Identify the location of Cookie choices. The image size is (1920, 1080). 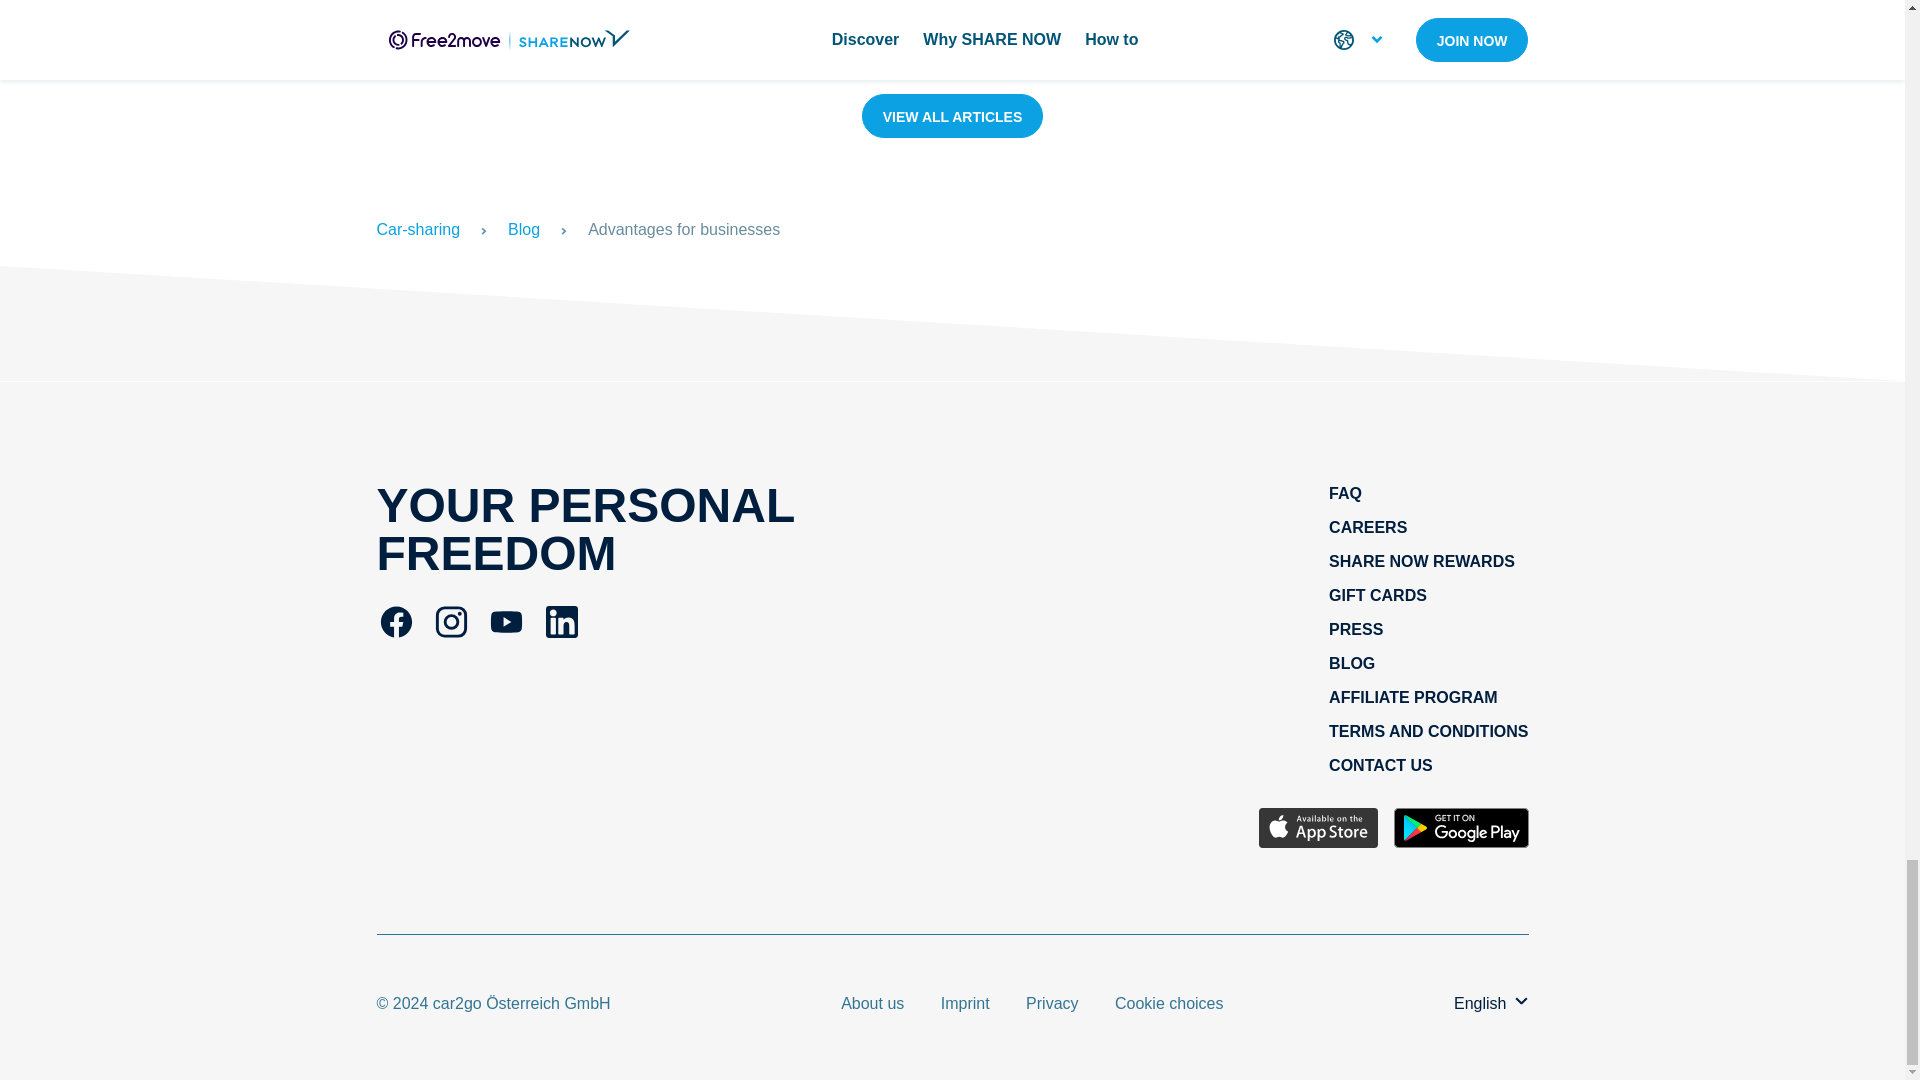
(1170, 1002).